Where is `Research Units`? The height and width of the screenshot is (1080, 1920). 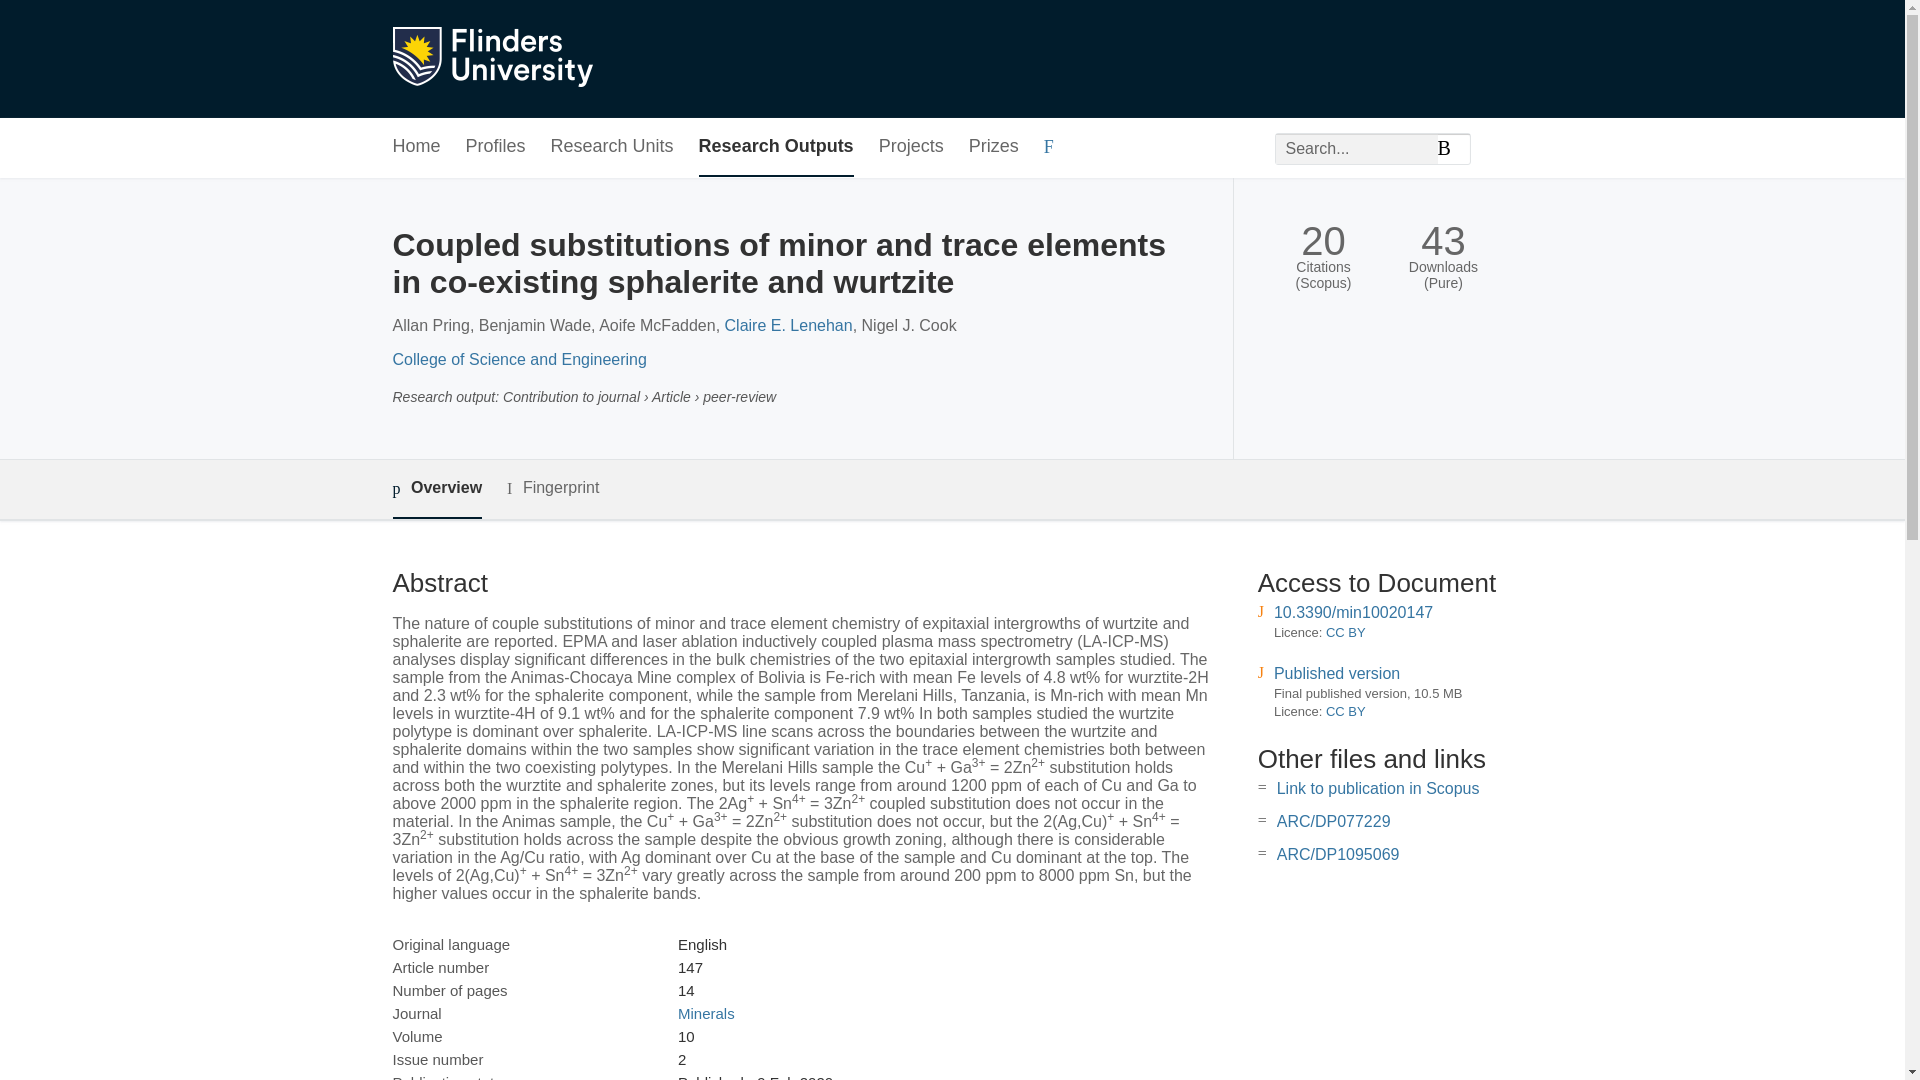
Research Units is located at coordinates (612, 147).